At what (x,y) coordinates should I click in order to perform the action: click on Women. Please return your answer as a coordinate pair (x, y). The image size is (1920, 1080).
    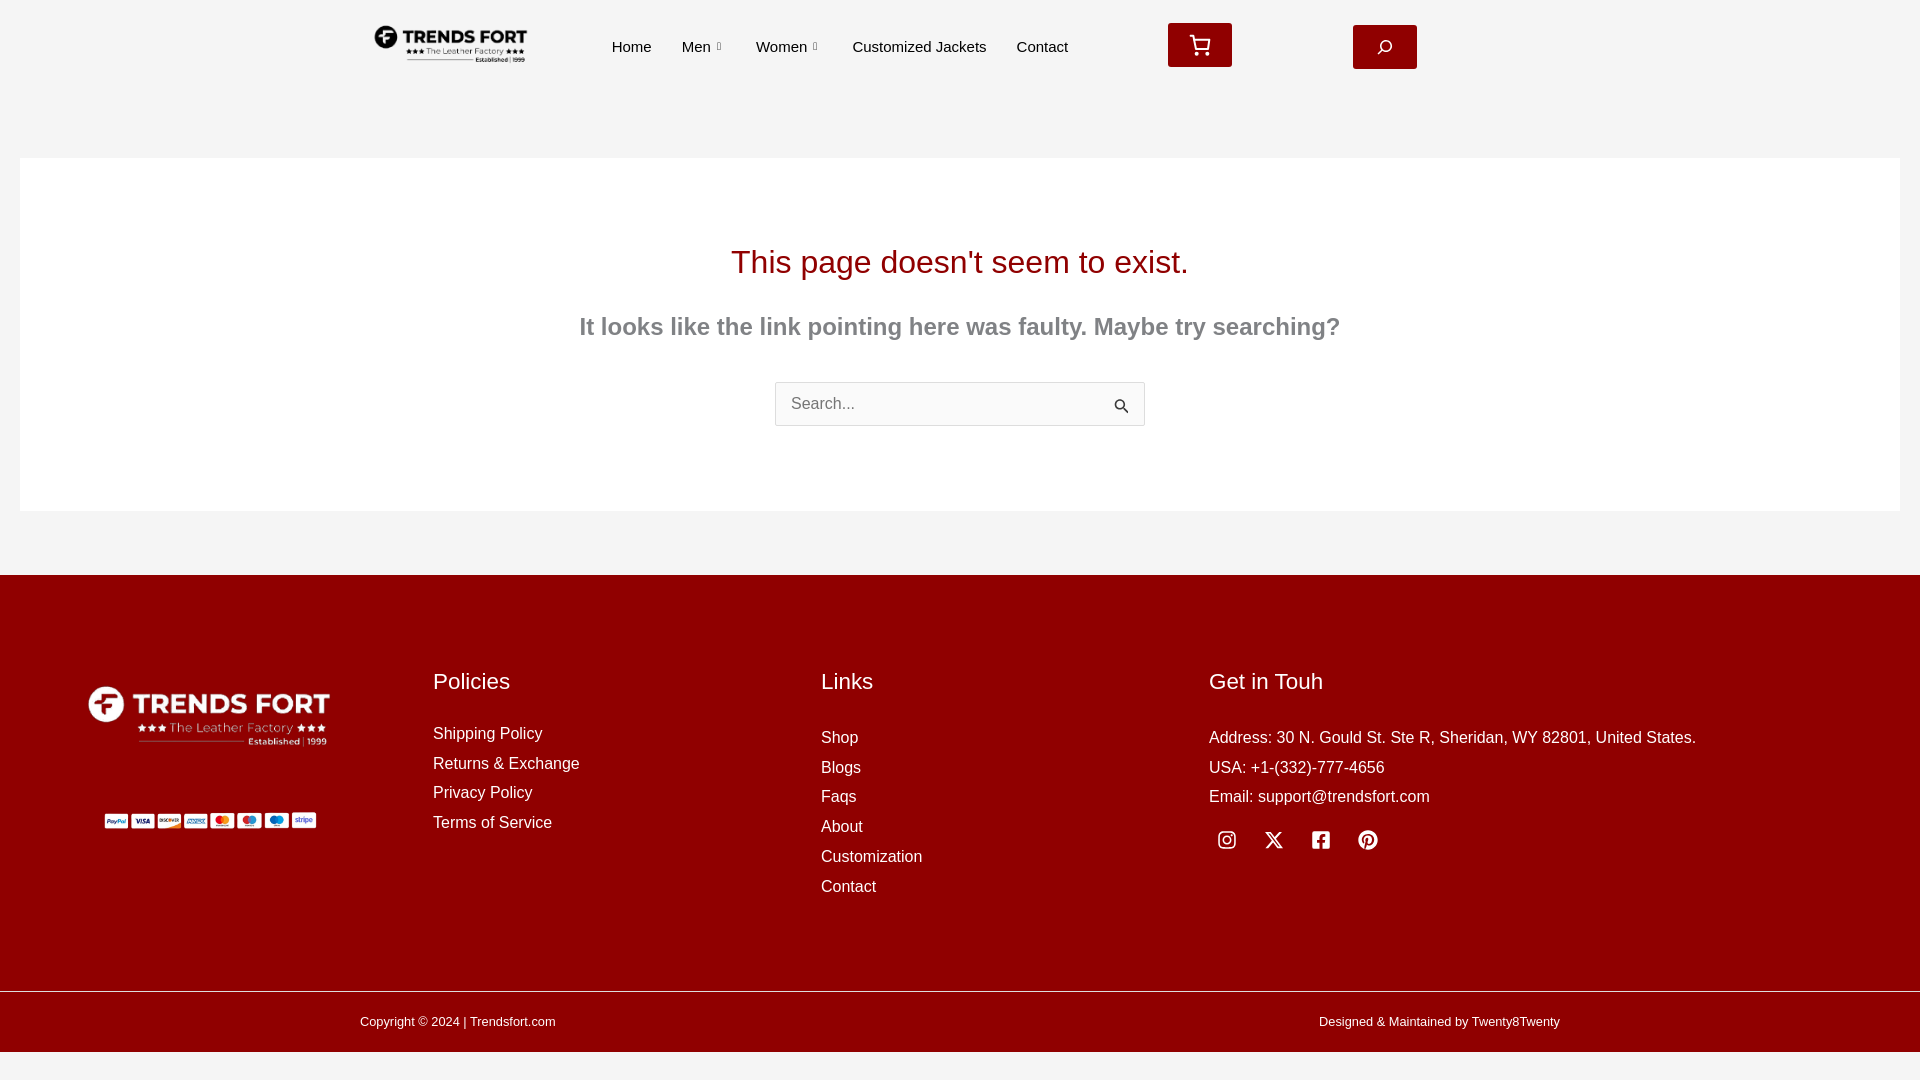
    Looking at the image, I should click on (789, 46).